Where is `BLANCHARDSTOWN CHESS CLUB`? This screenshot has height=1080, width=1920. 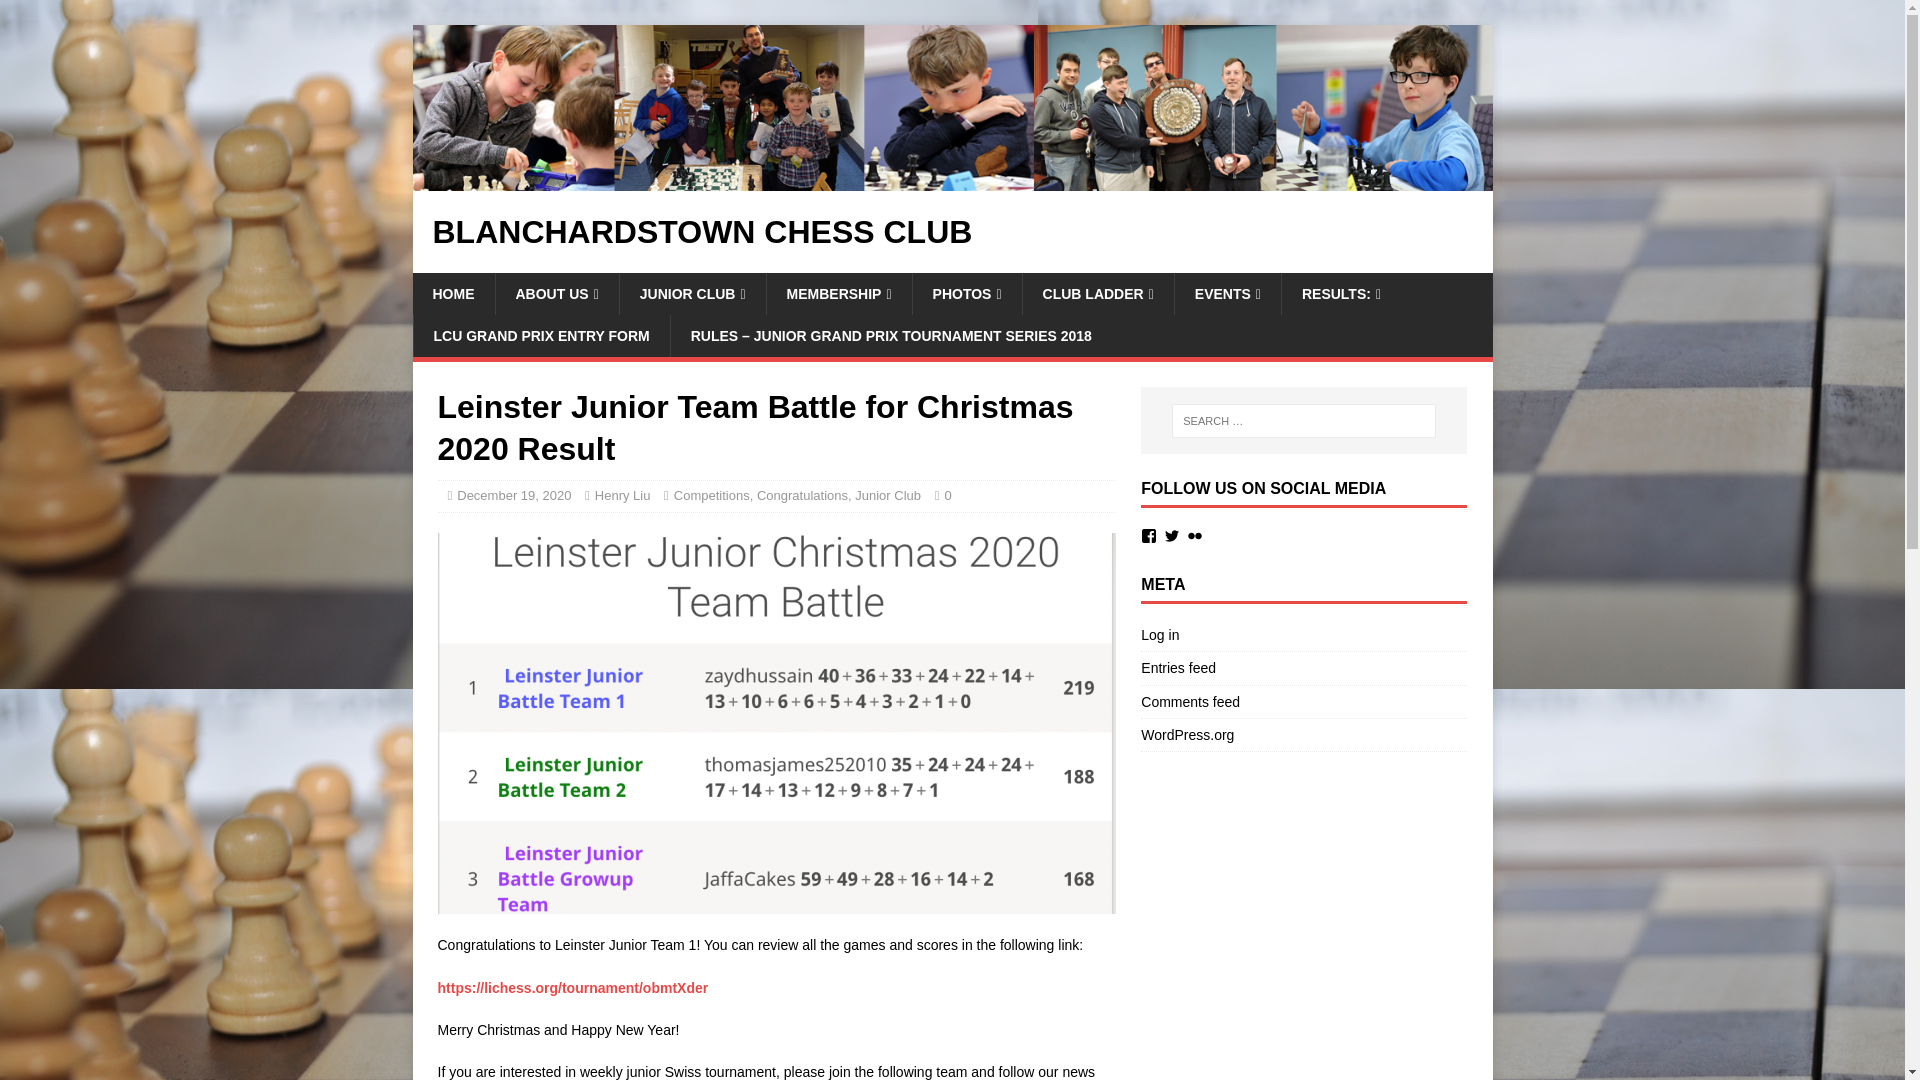 BLANCHARDSTOWN CHESS CLUB is located at coordinates (952, 232).